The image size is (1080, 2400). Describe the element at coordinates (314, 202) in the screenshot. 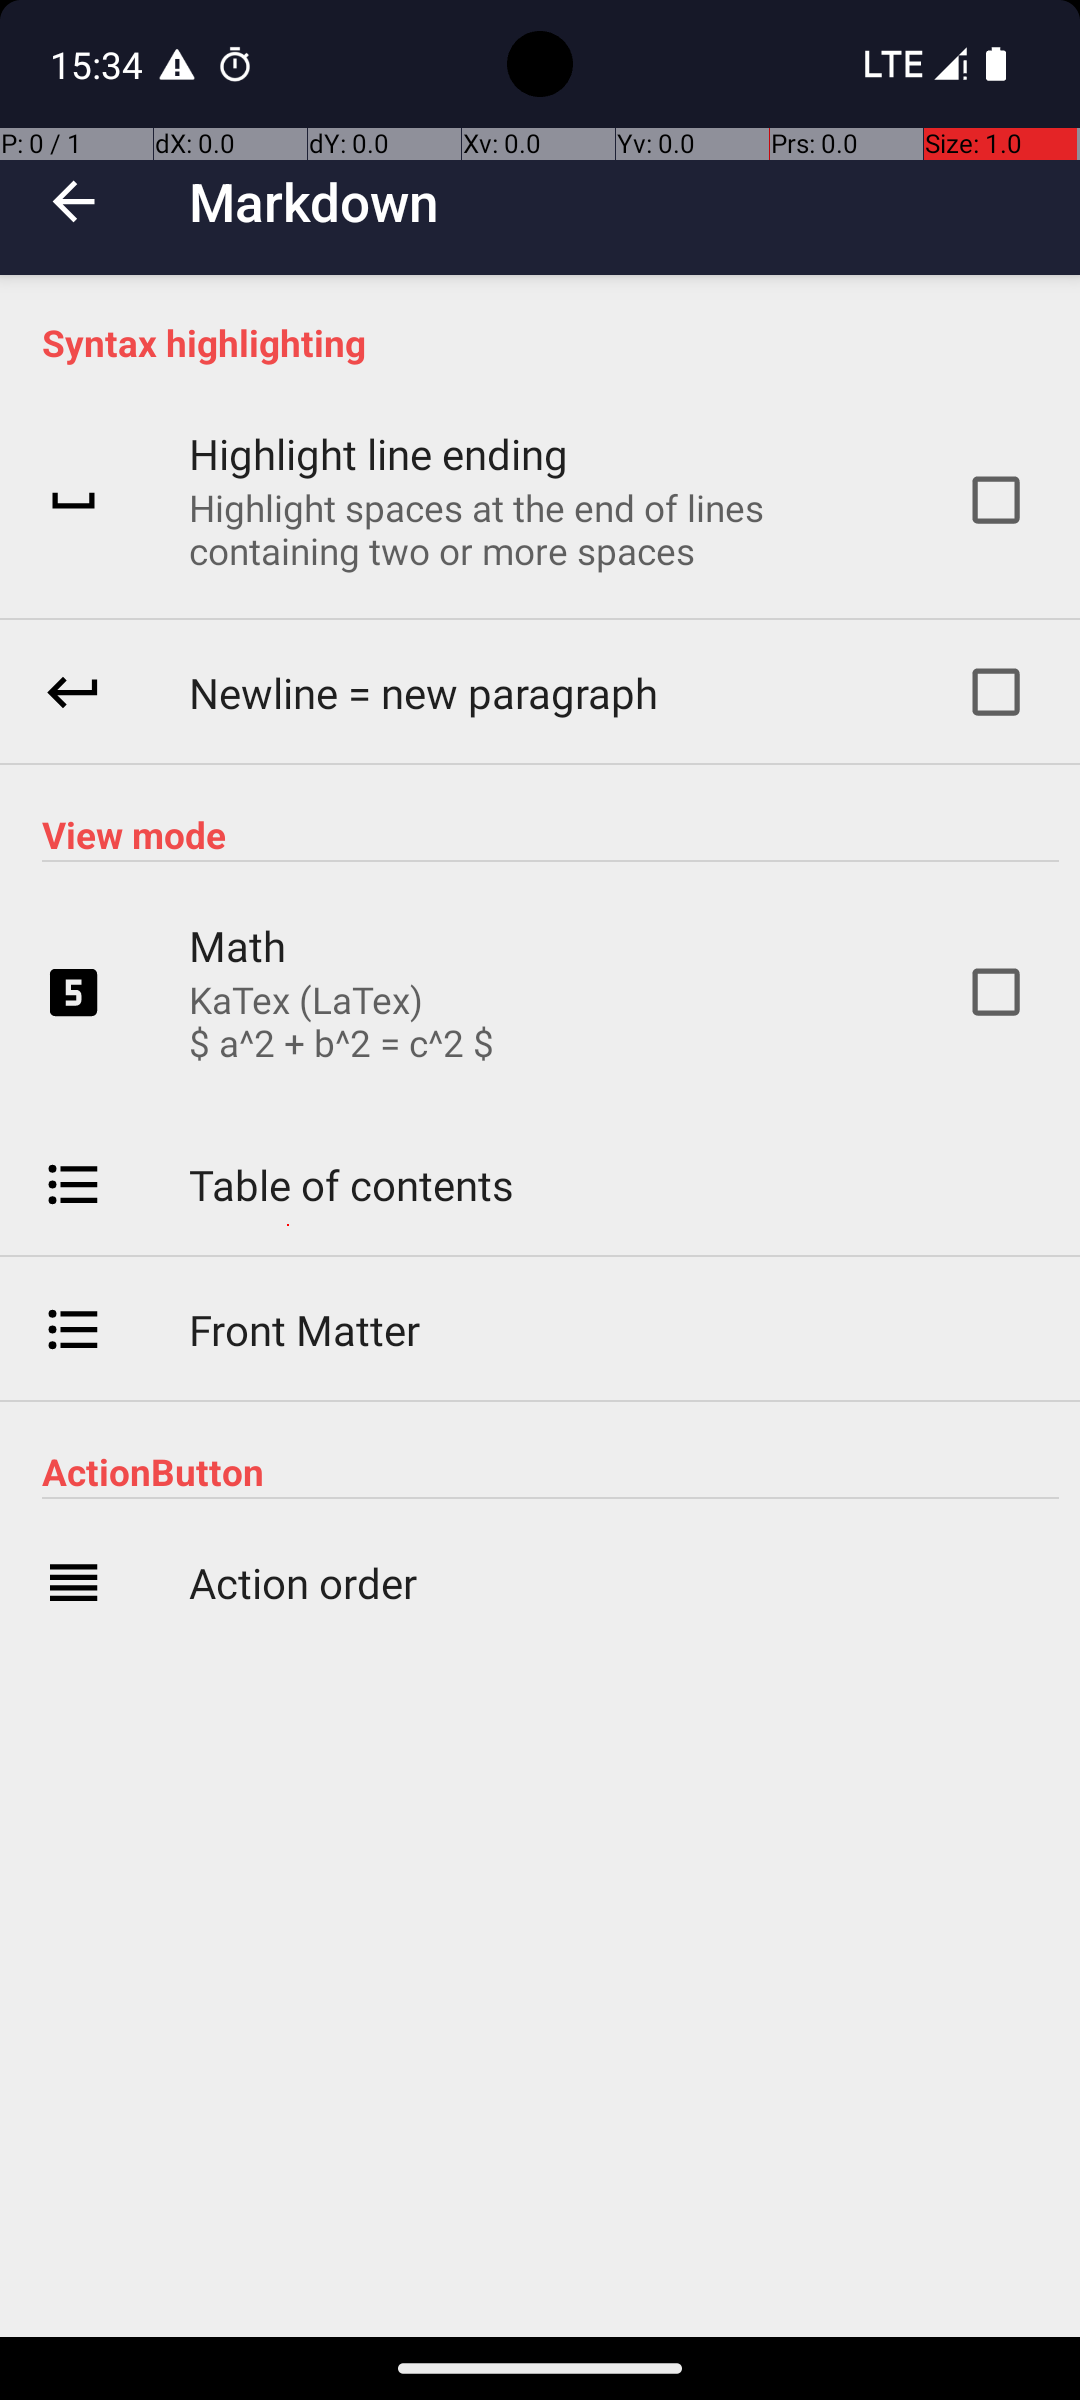

I see `Markdown` at that location.